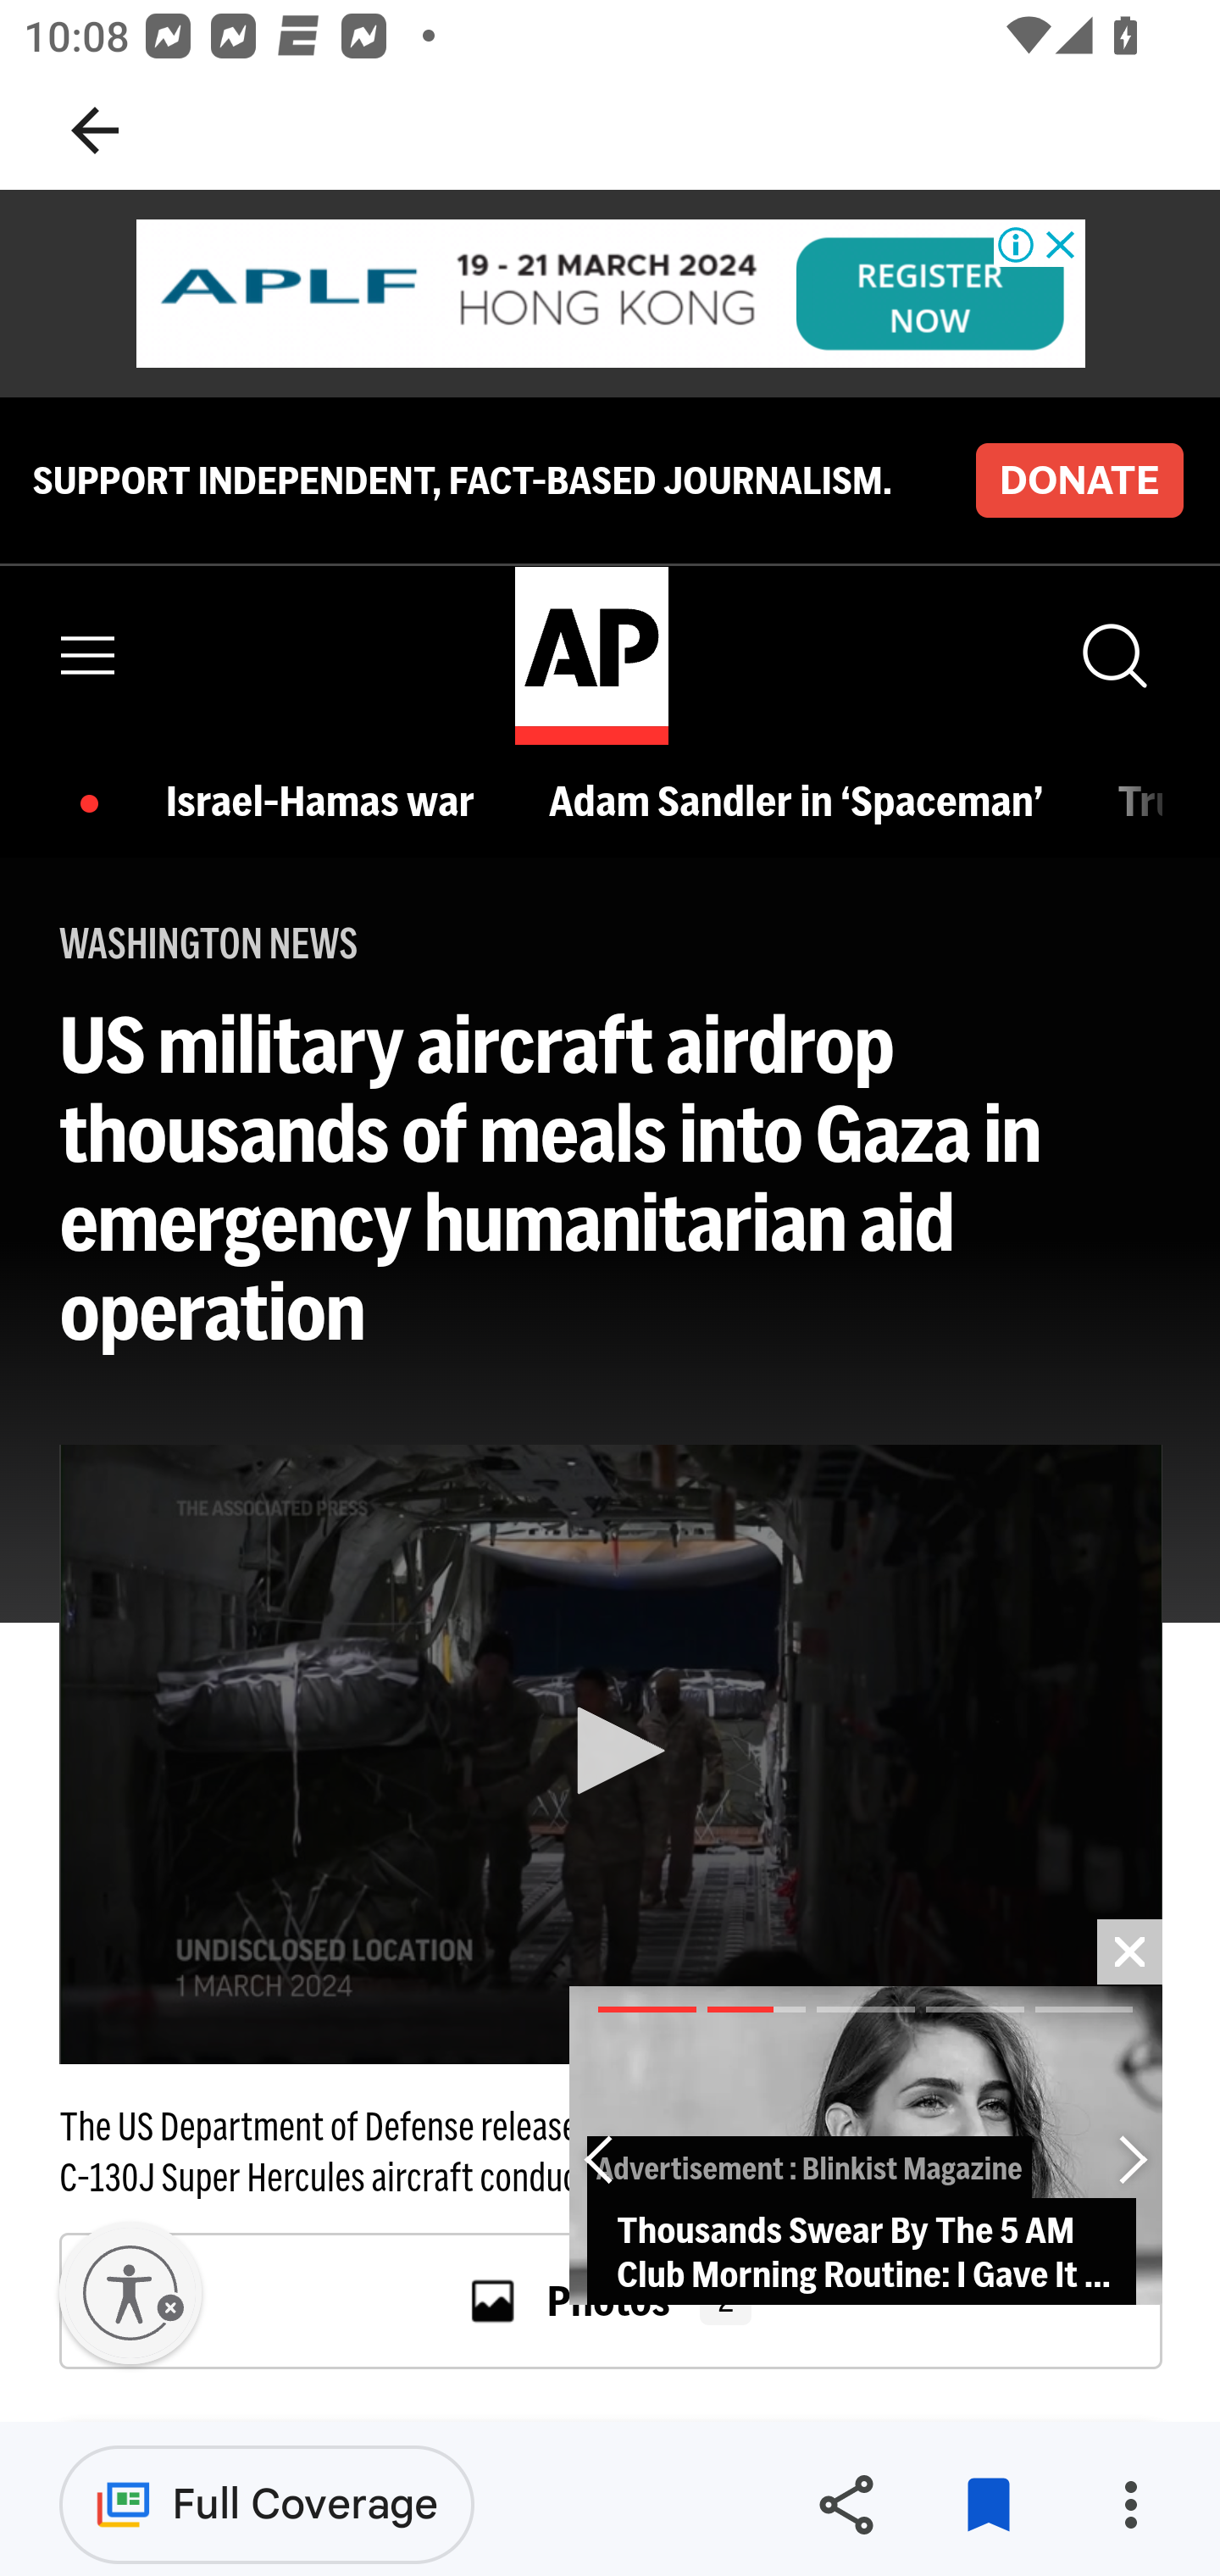  What do you see at coordinates (329, 800) in the screenshot?
I see `Israel-Hamas war` at bounding box center [329, 800].